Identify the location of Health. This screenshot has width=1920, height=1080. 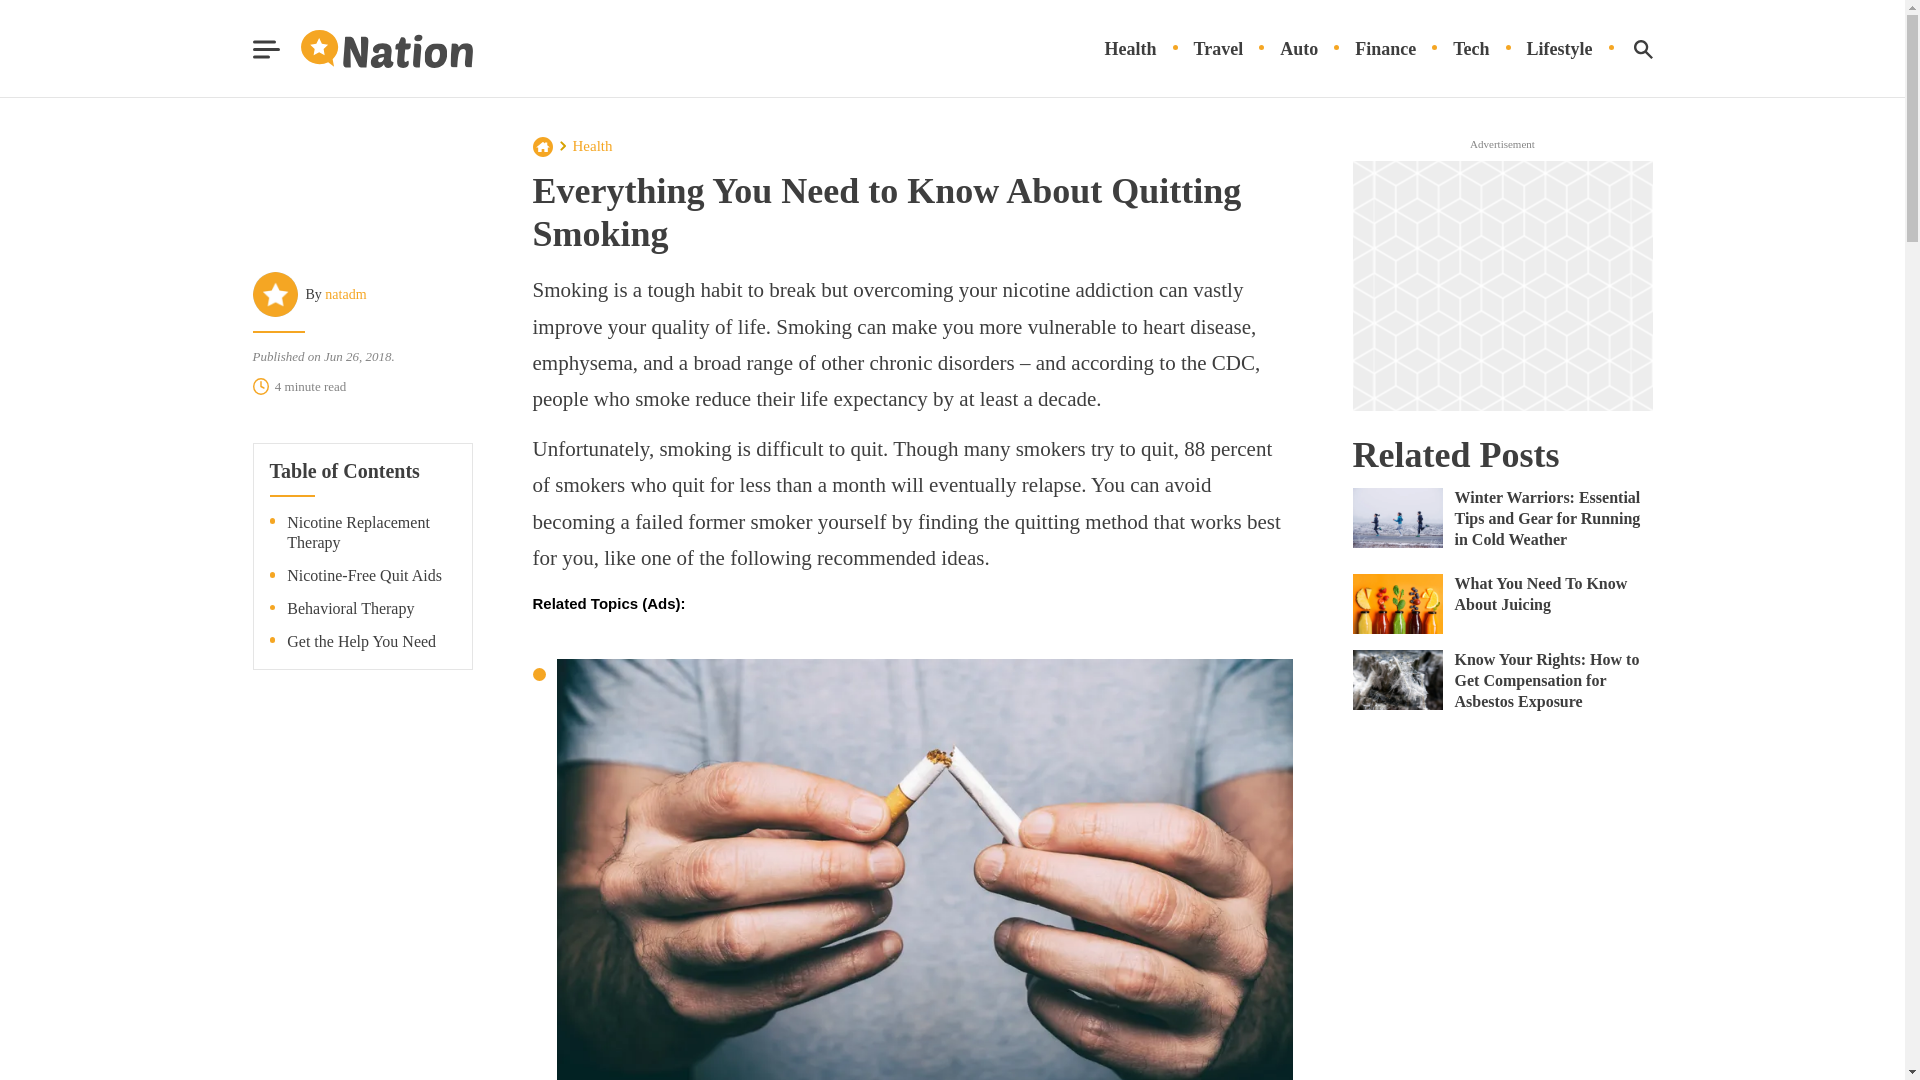
(592, 146).